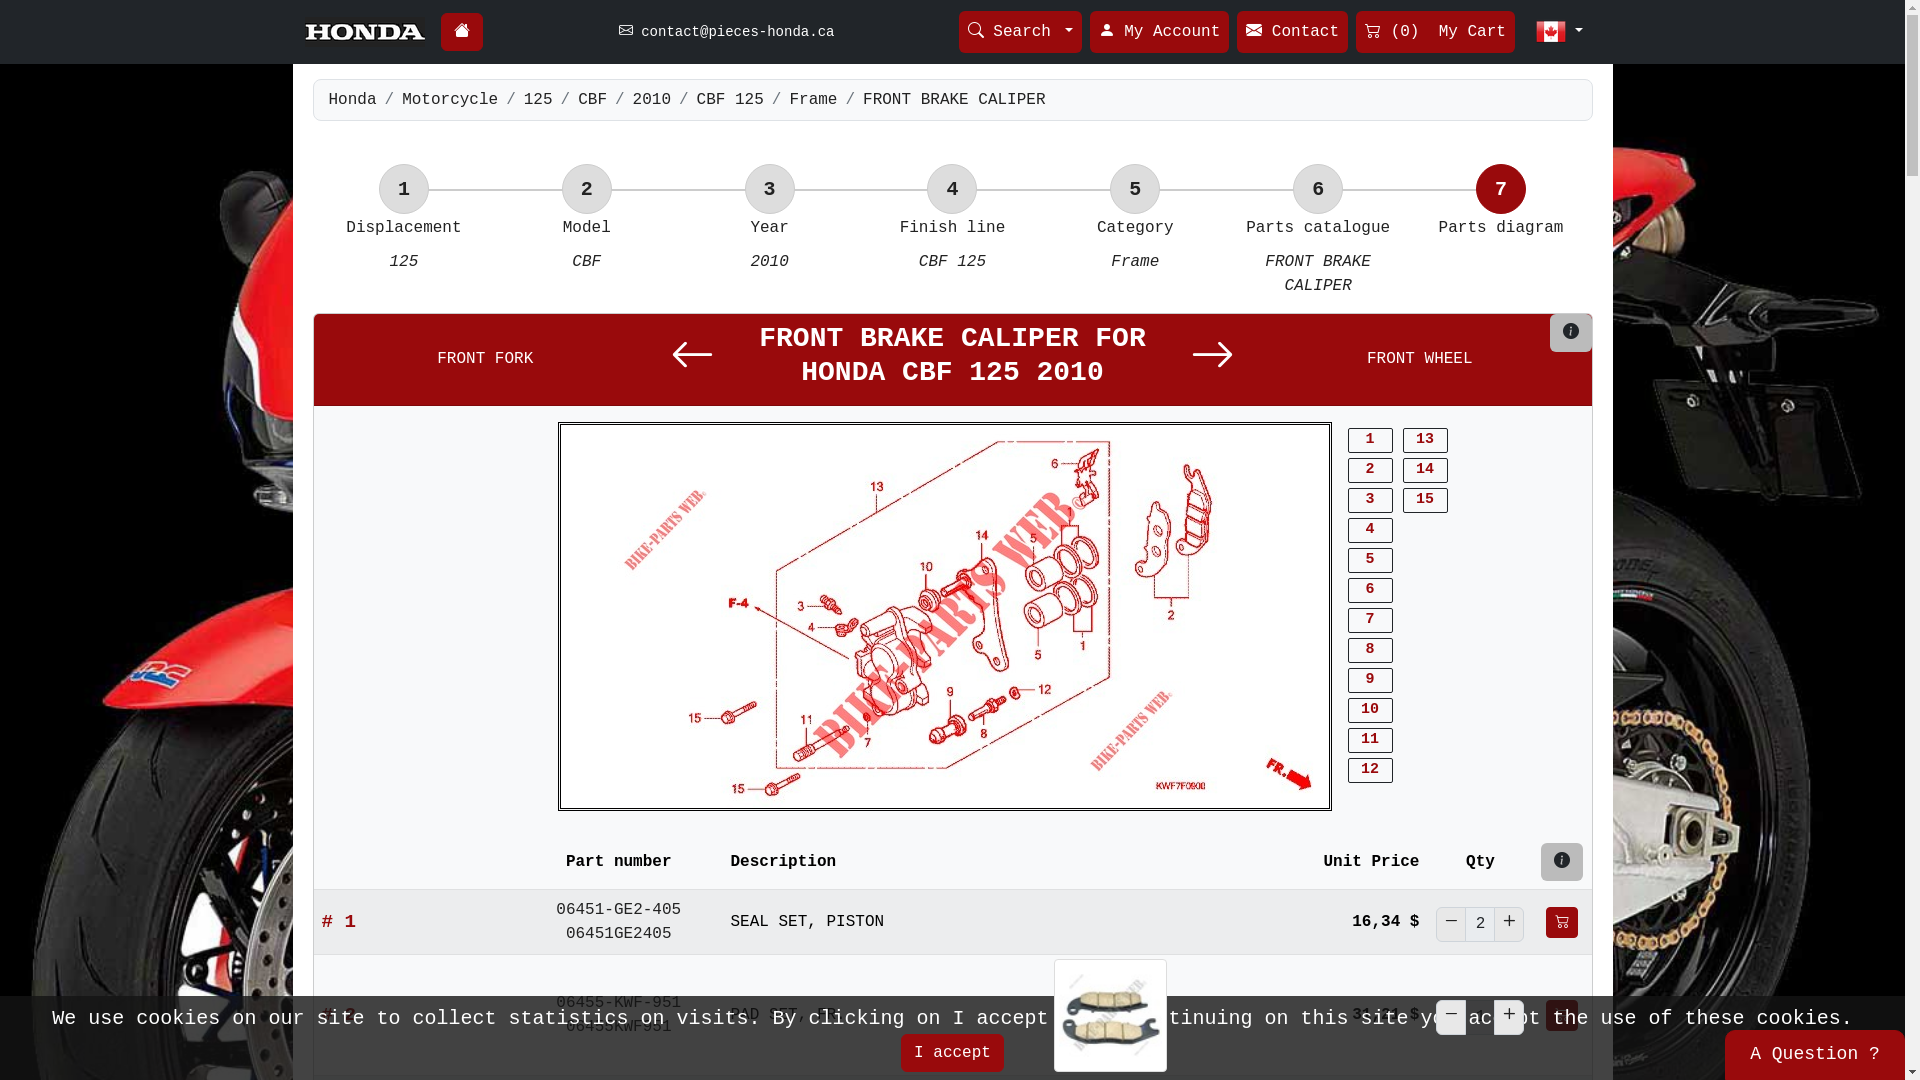  I want to click on FRONT FORK, so click(486, 360).